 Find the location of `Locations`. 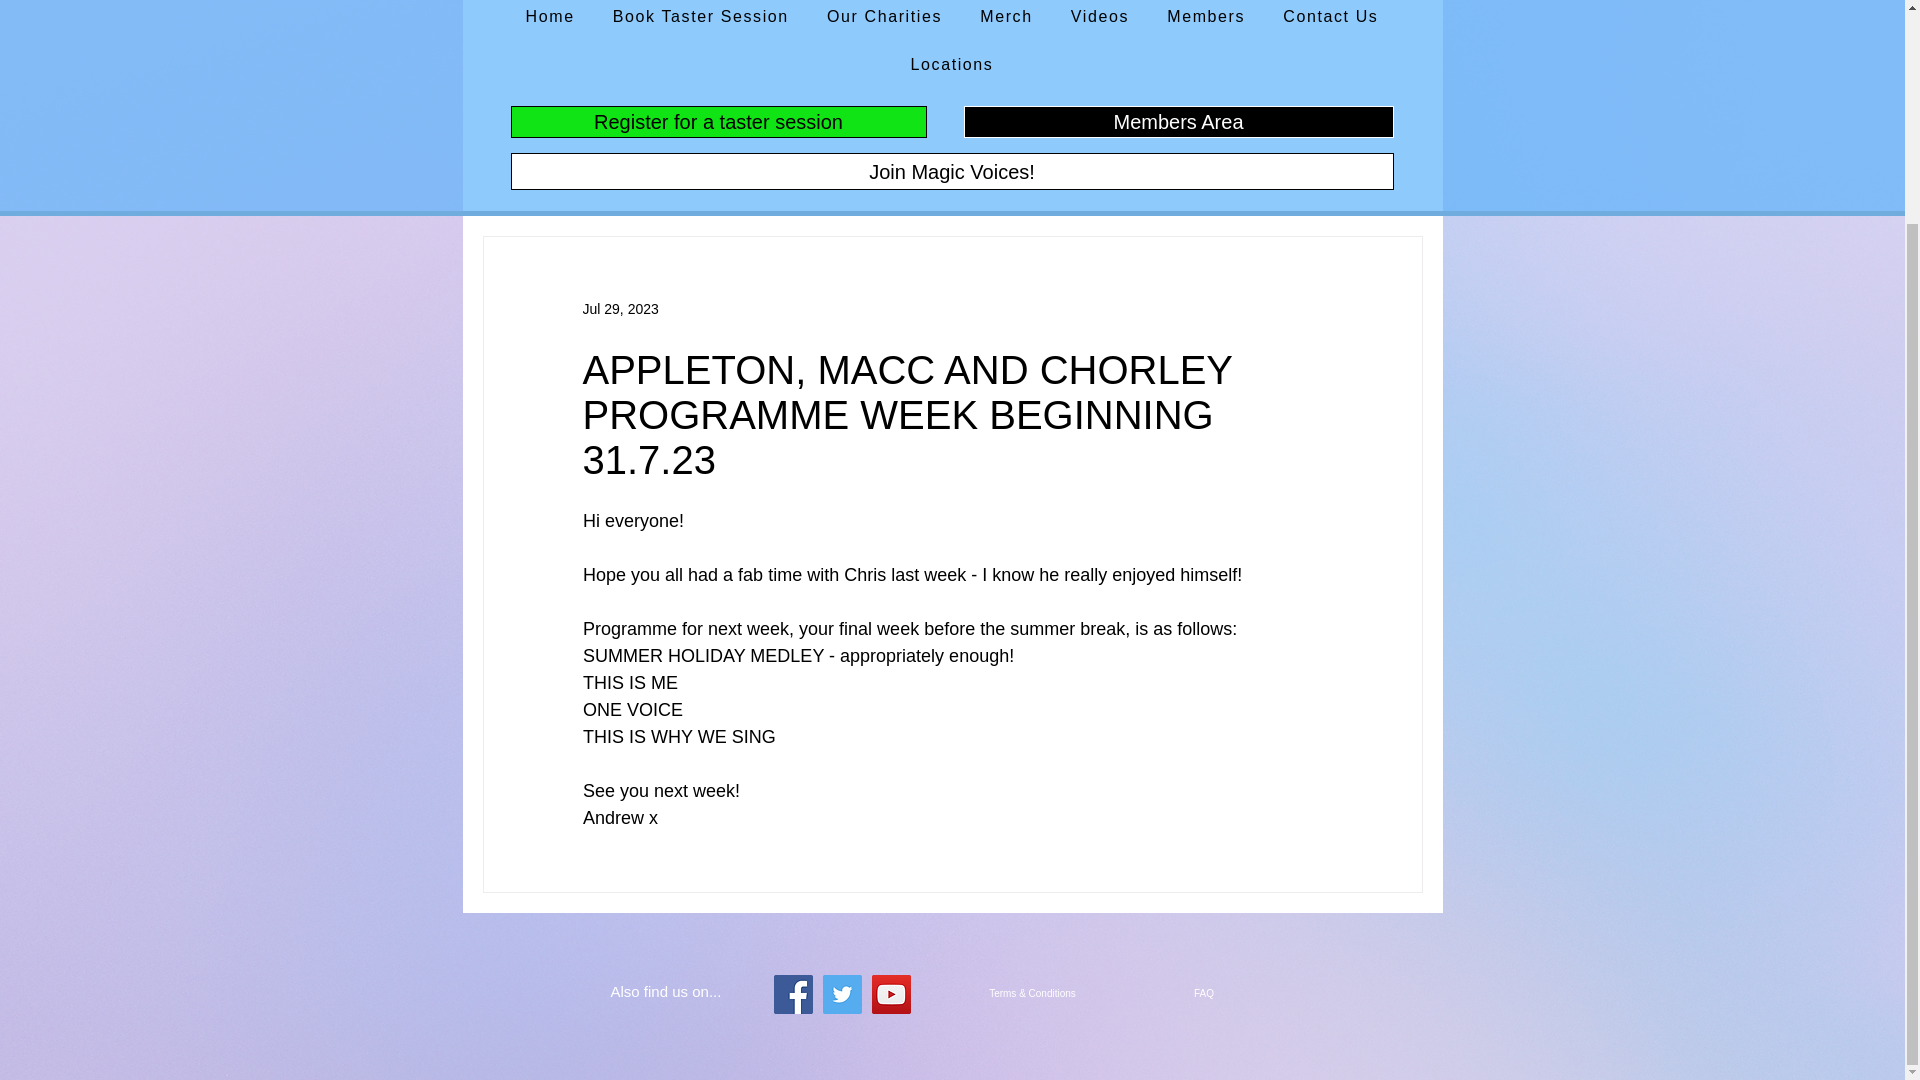

Locations is located at coordinates (952, 66).